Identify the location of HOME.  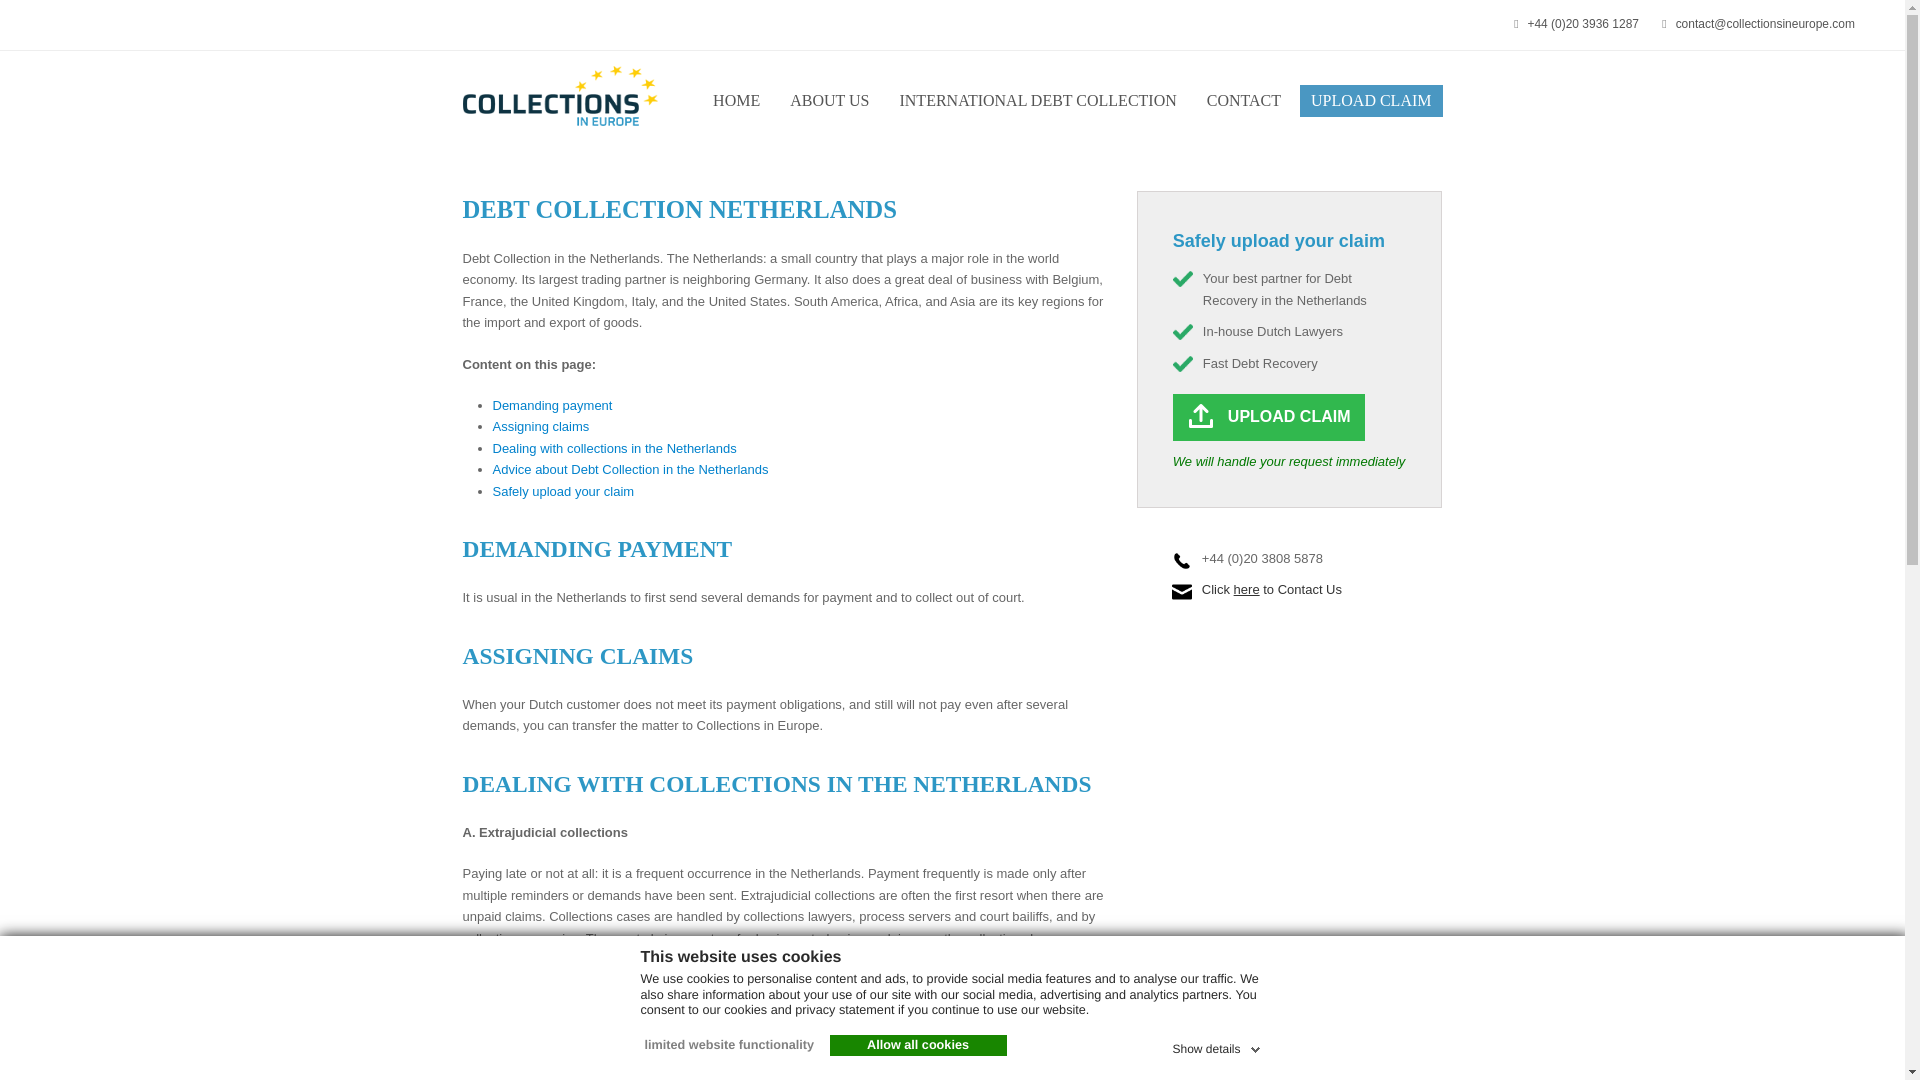
(736, 100).